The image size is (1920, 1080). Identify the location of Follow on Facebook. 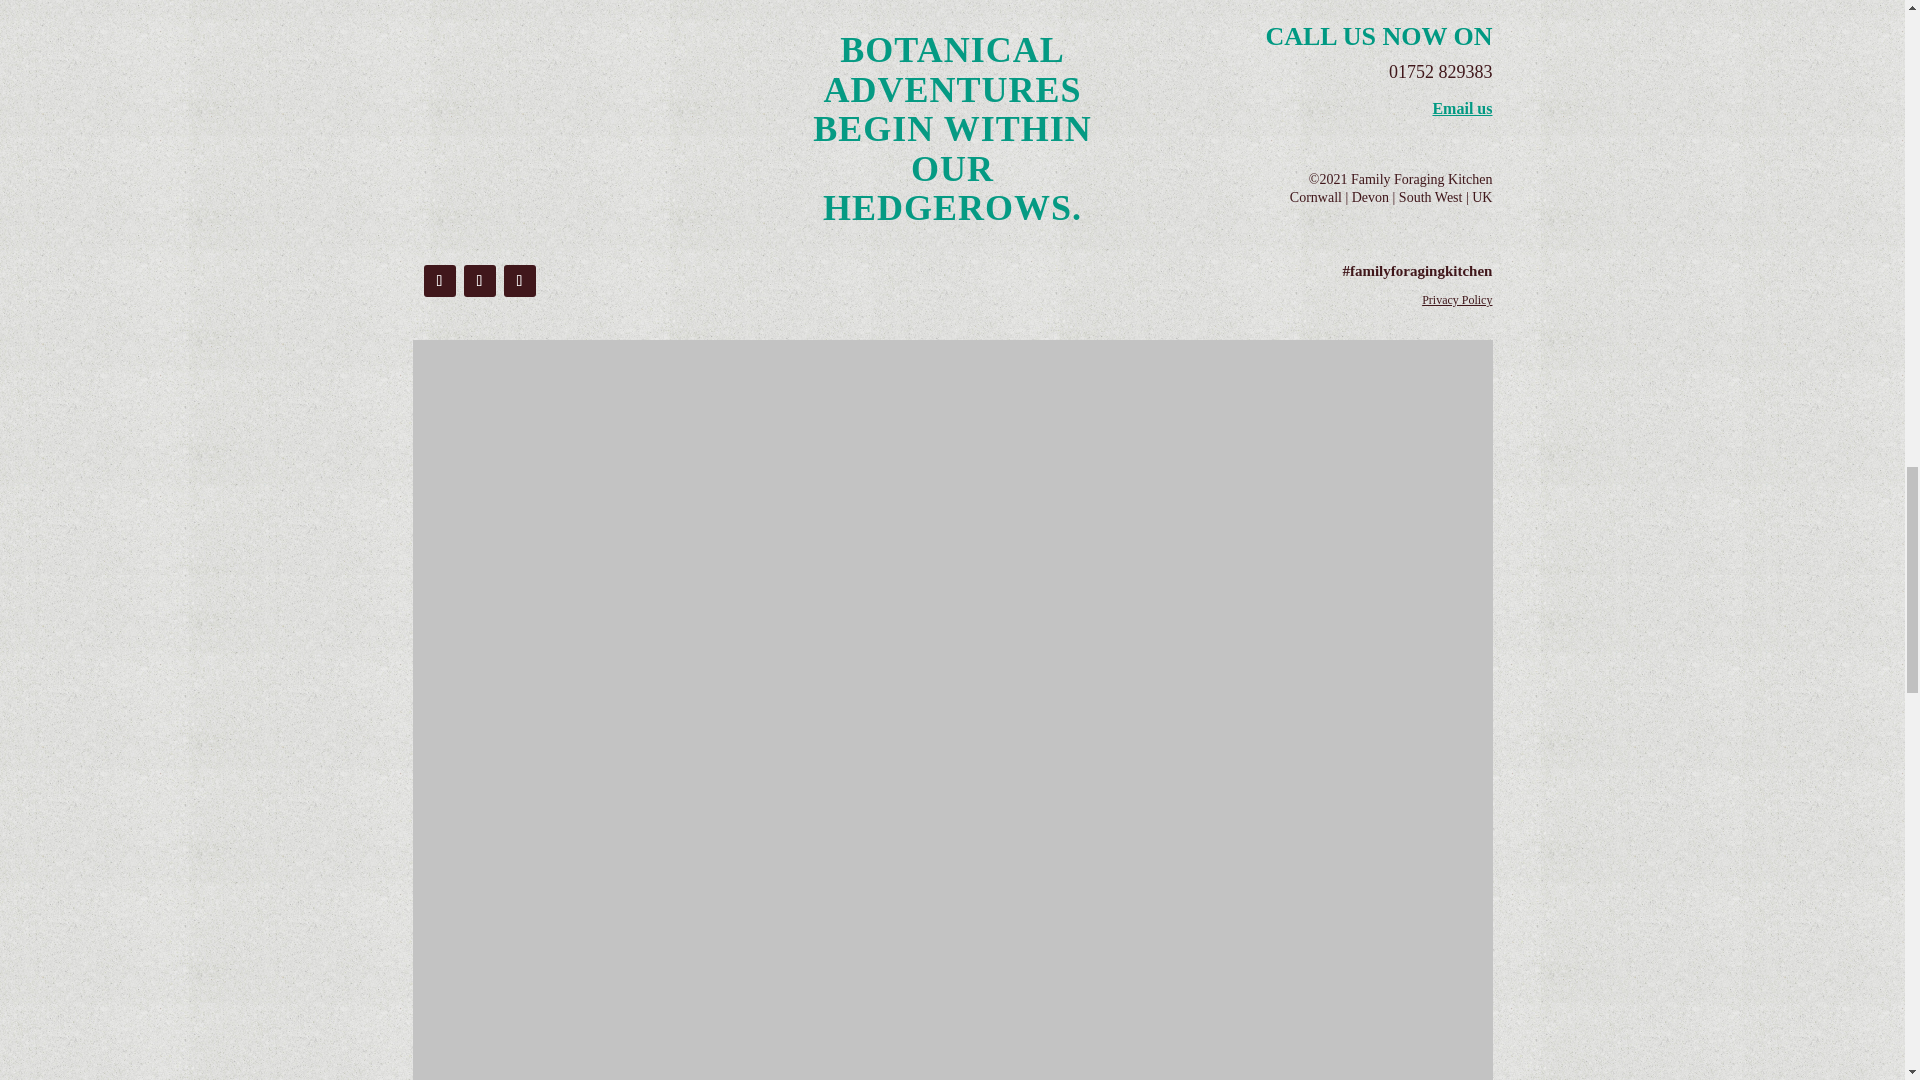
(440, 280).